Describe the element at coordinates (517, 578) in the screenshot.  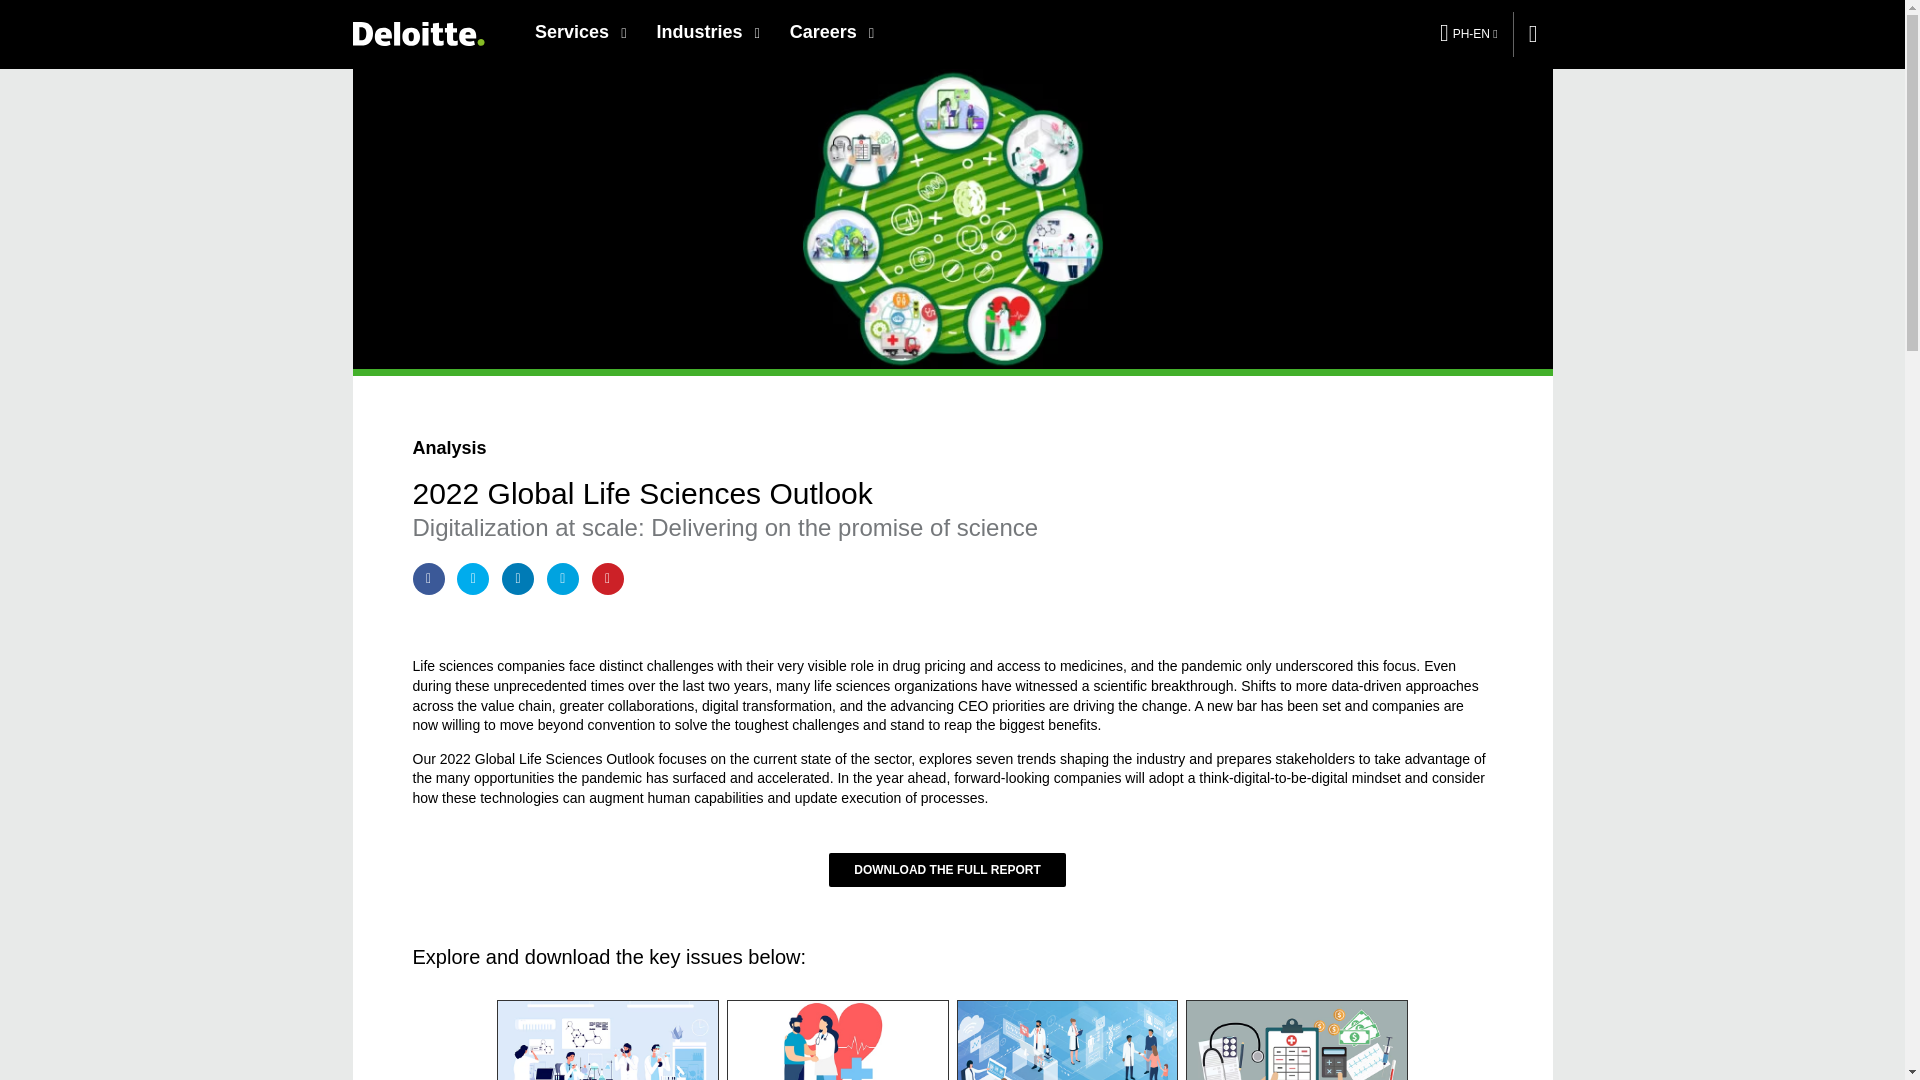
I see `Share via LinkedIn` at that location.